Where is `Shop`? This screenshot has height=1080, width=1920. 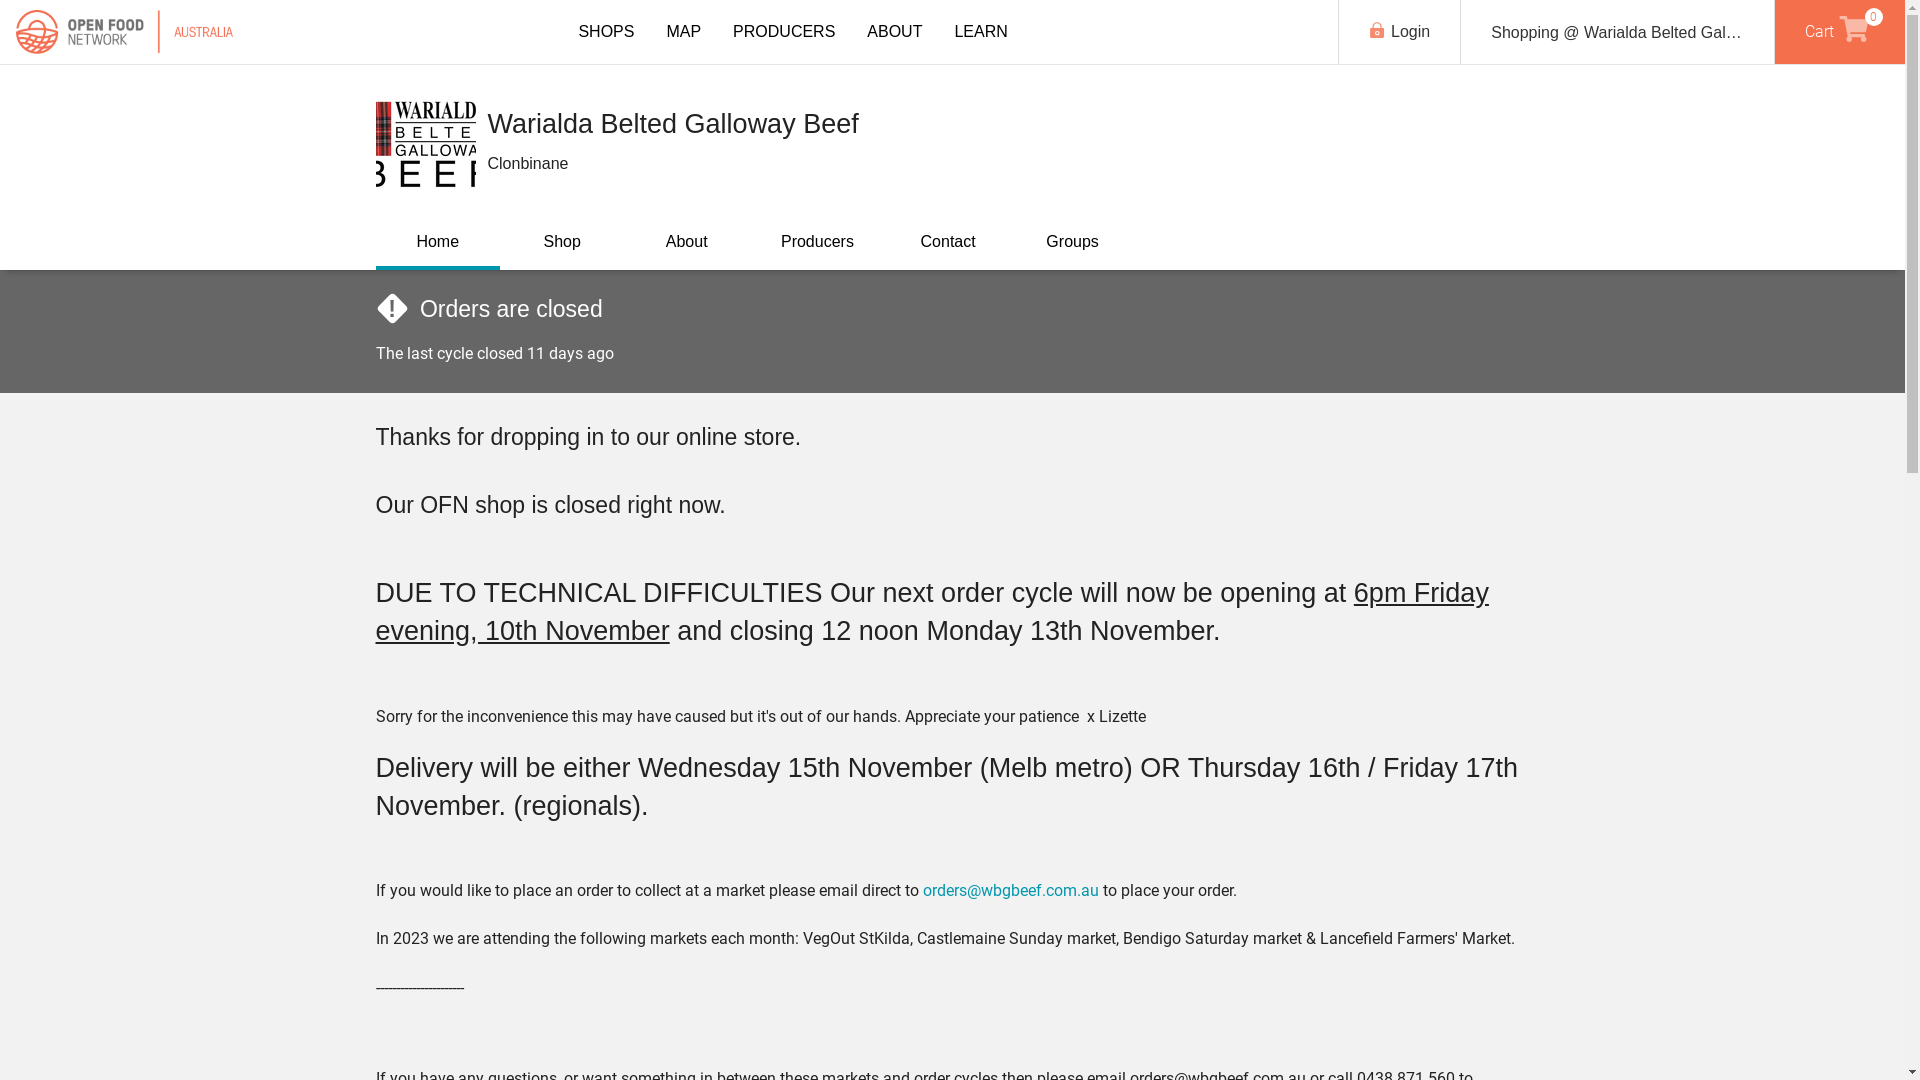 Shop is located at coordinates (562, 242).